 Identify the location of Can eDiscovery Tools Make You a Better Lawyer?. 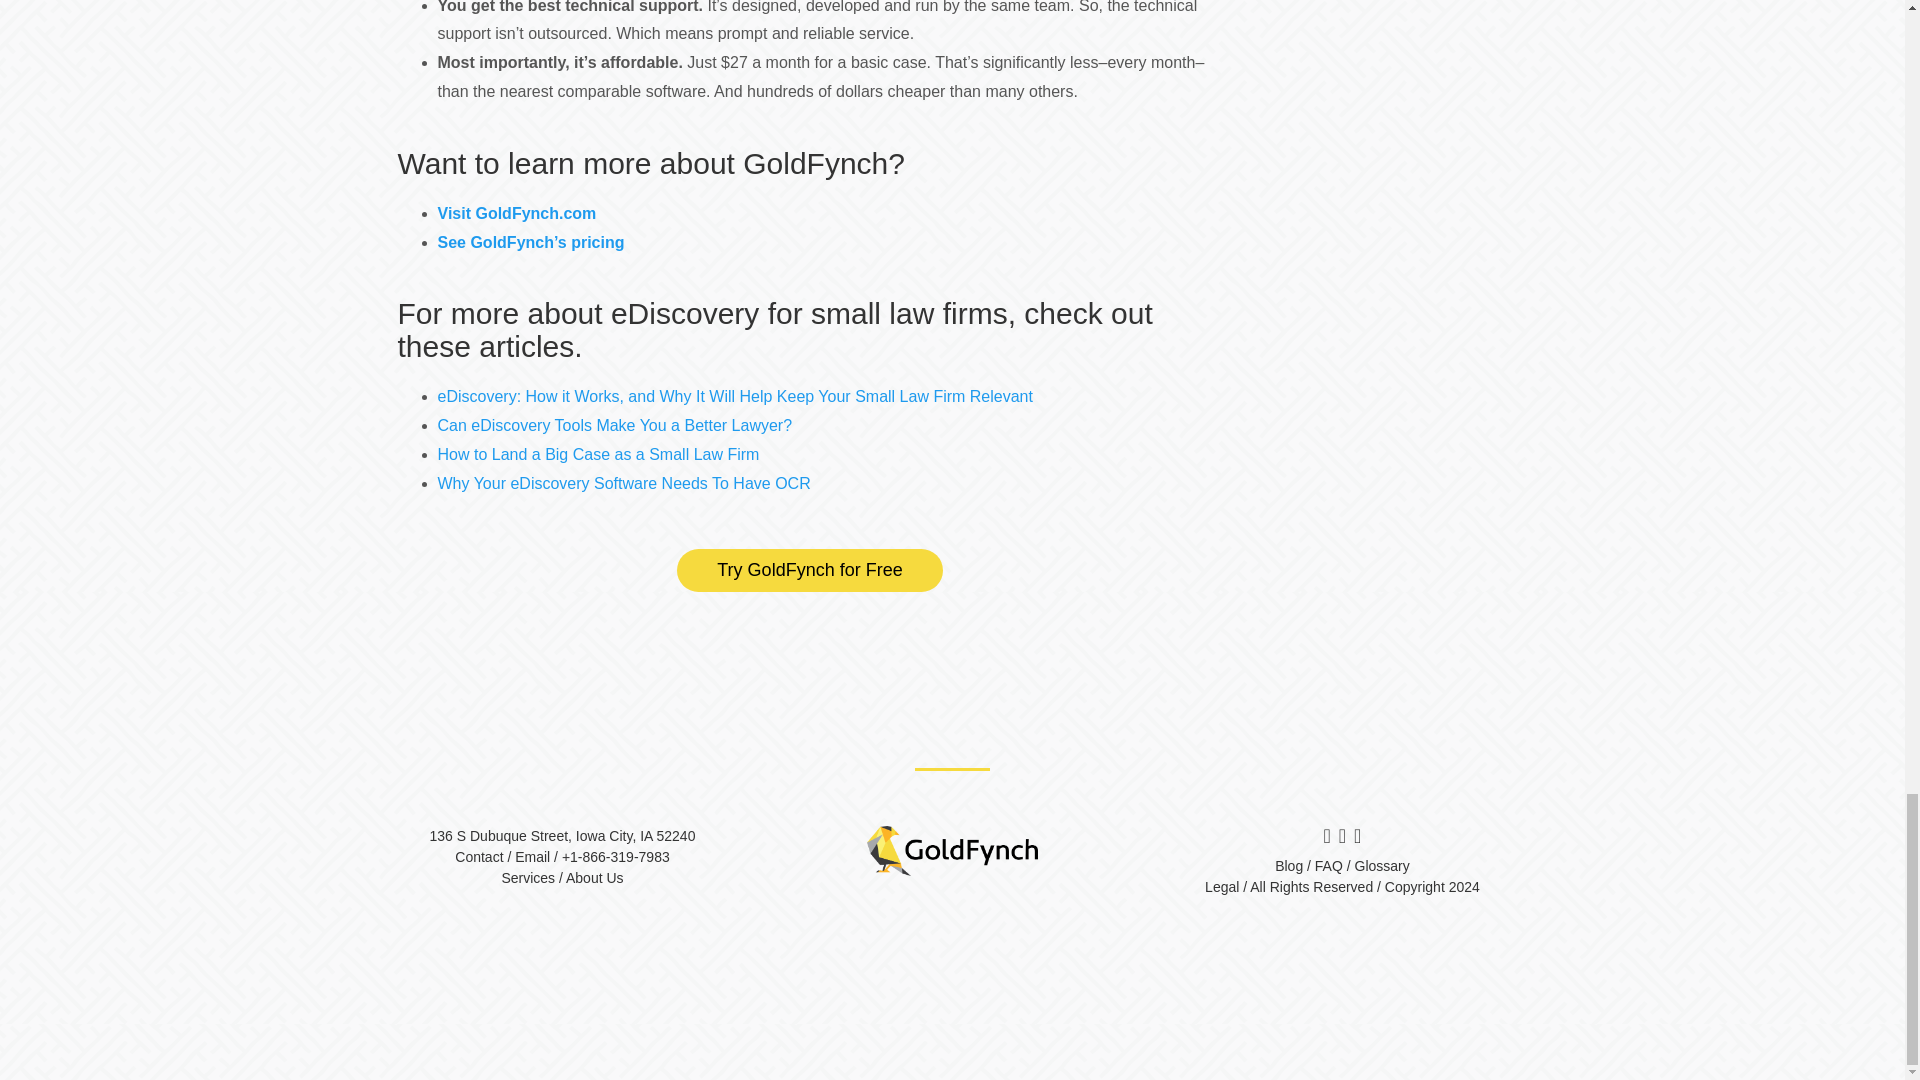
(614, 425).